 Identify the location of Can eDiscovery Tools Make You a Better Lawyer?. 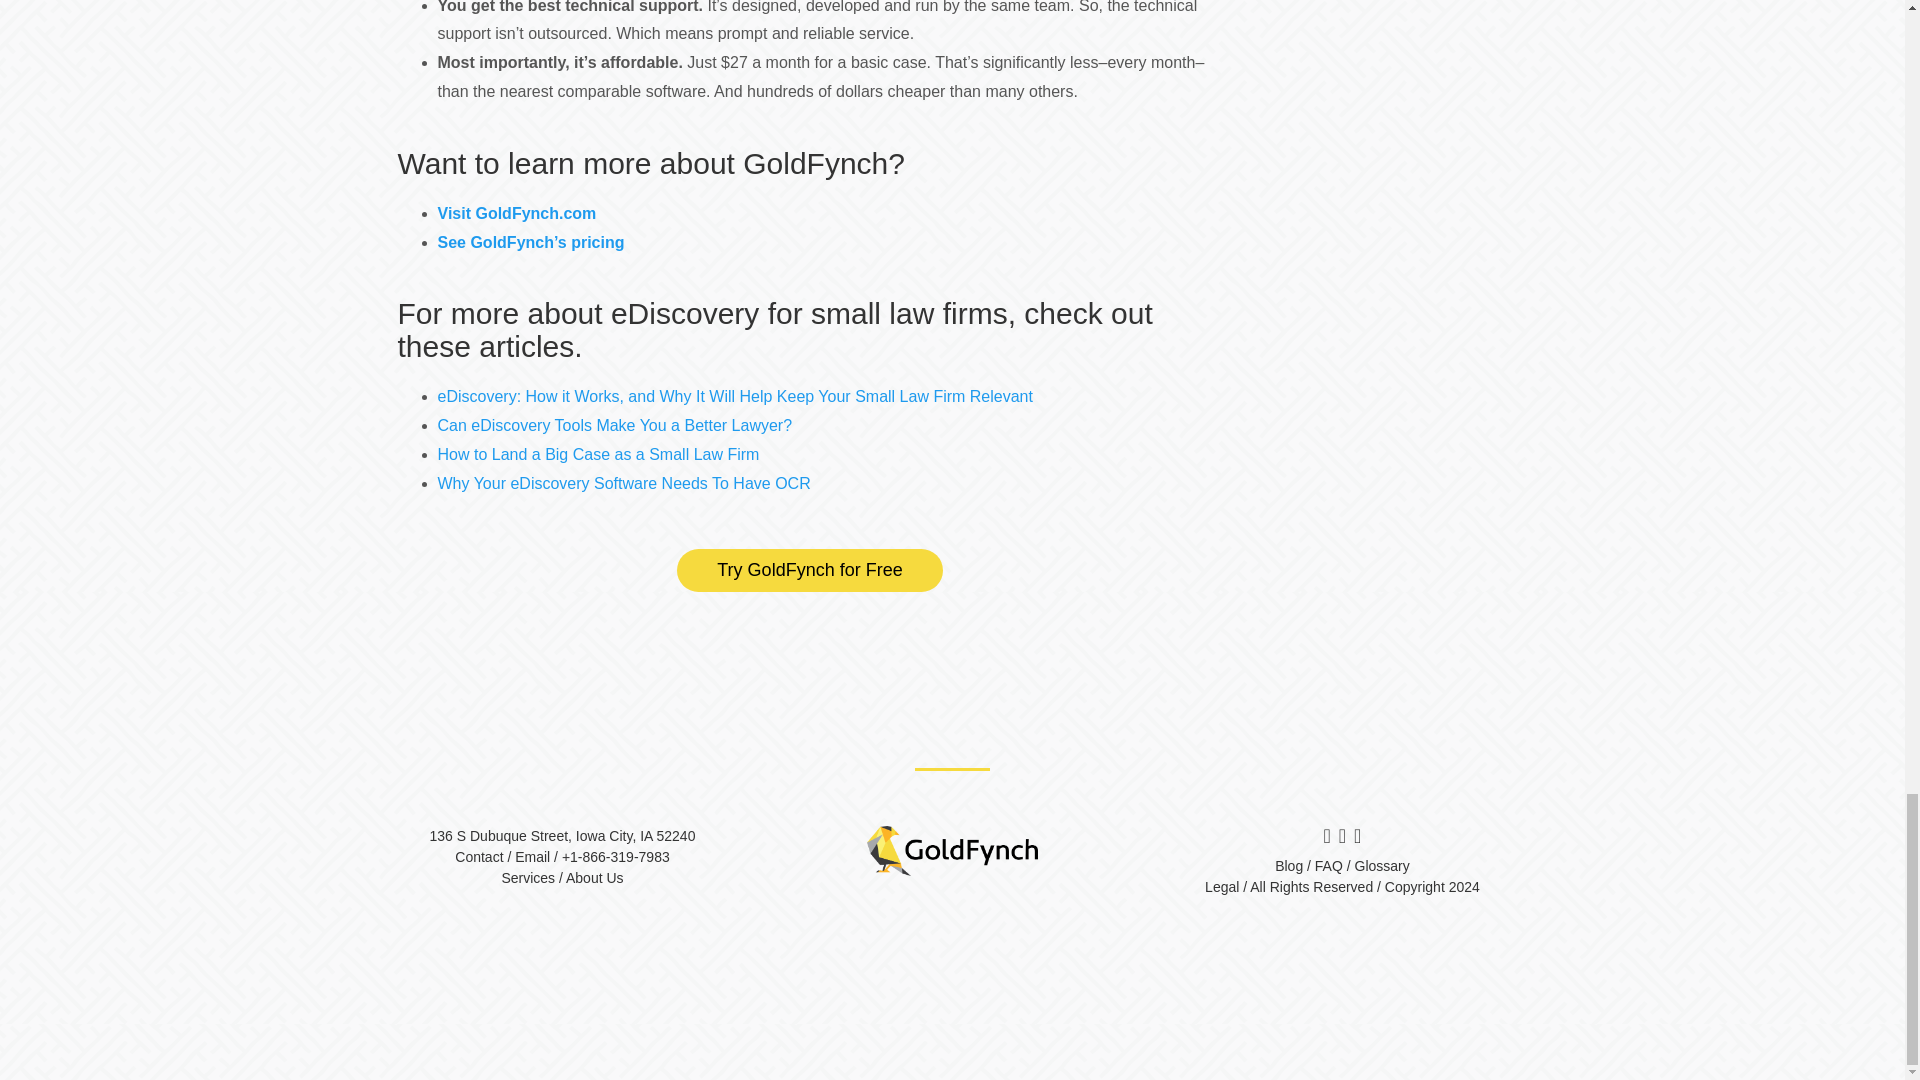
(614, 425).